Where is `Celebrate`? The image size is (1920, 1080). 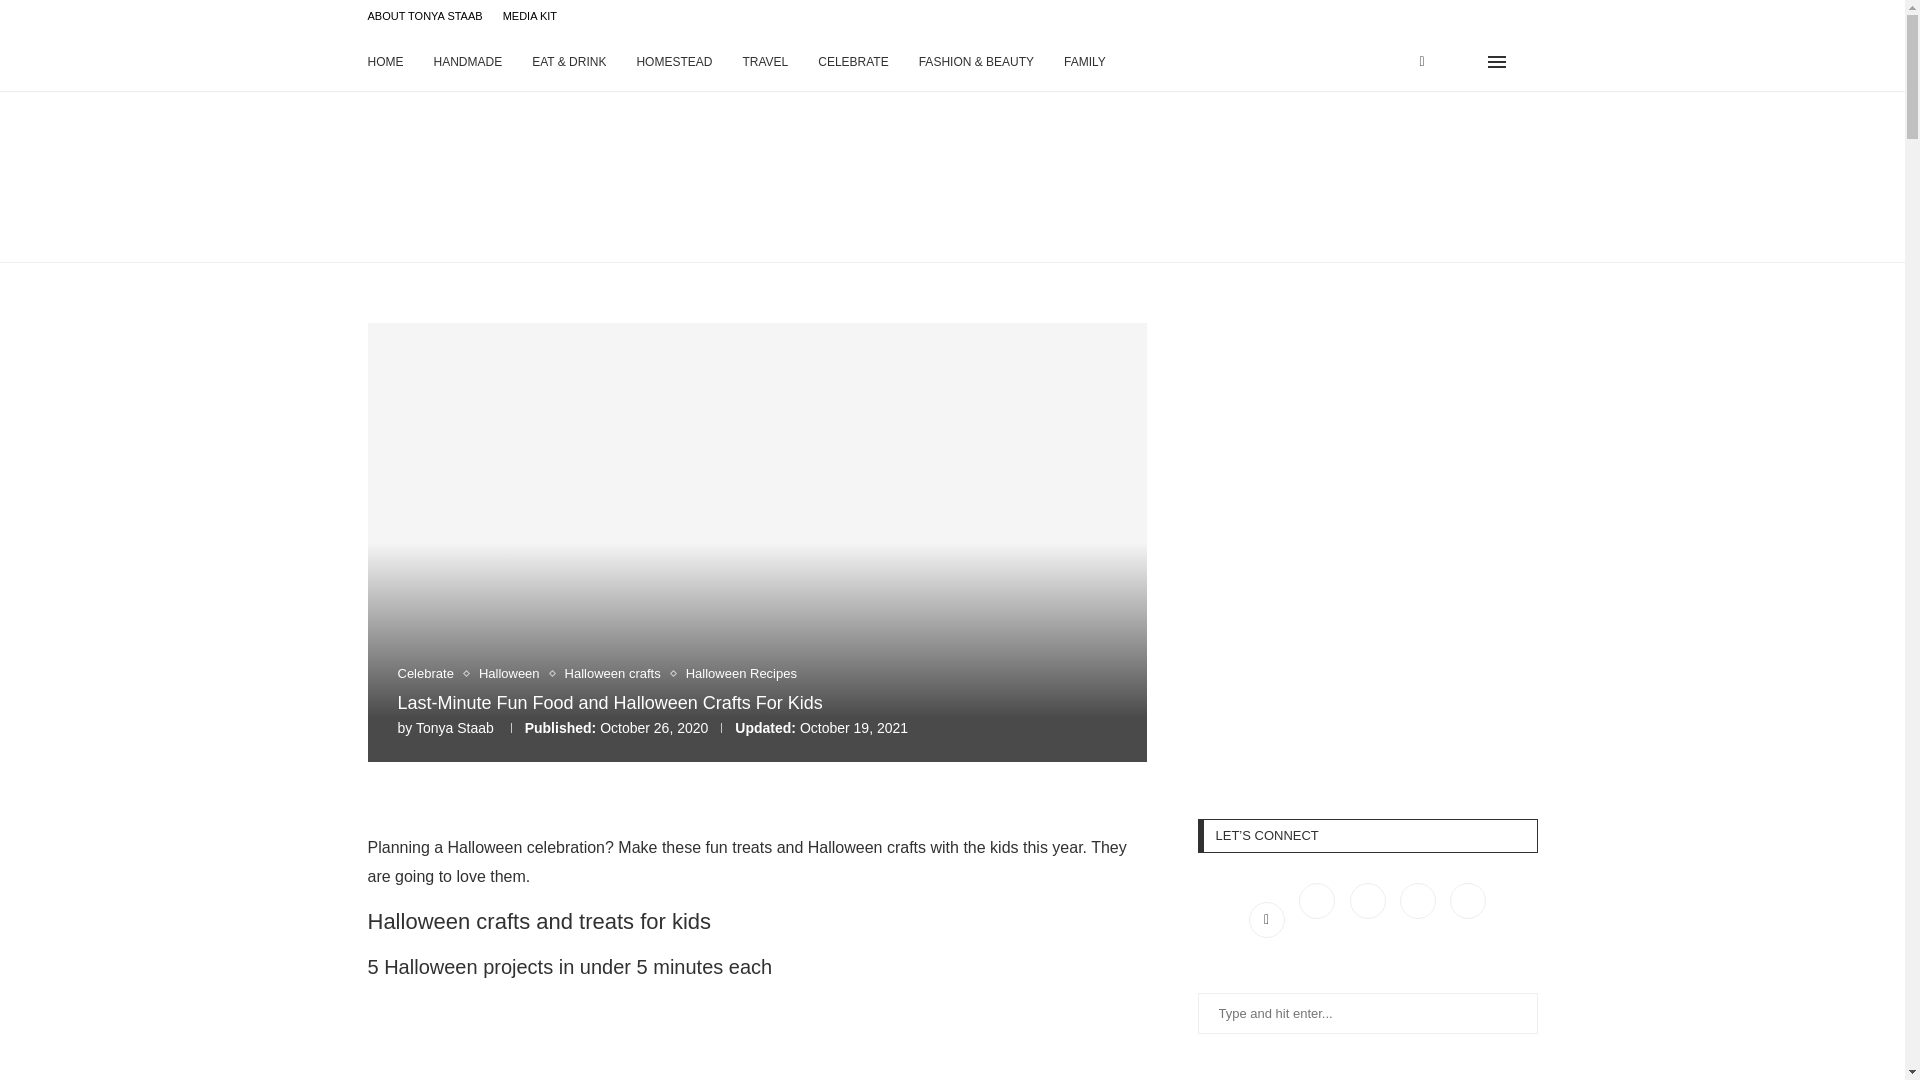 Celebrate is located at coordinates (430, 674).